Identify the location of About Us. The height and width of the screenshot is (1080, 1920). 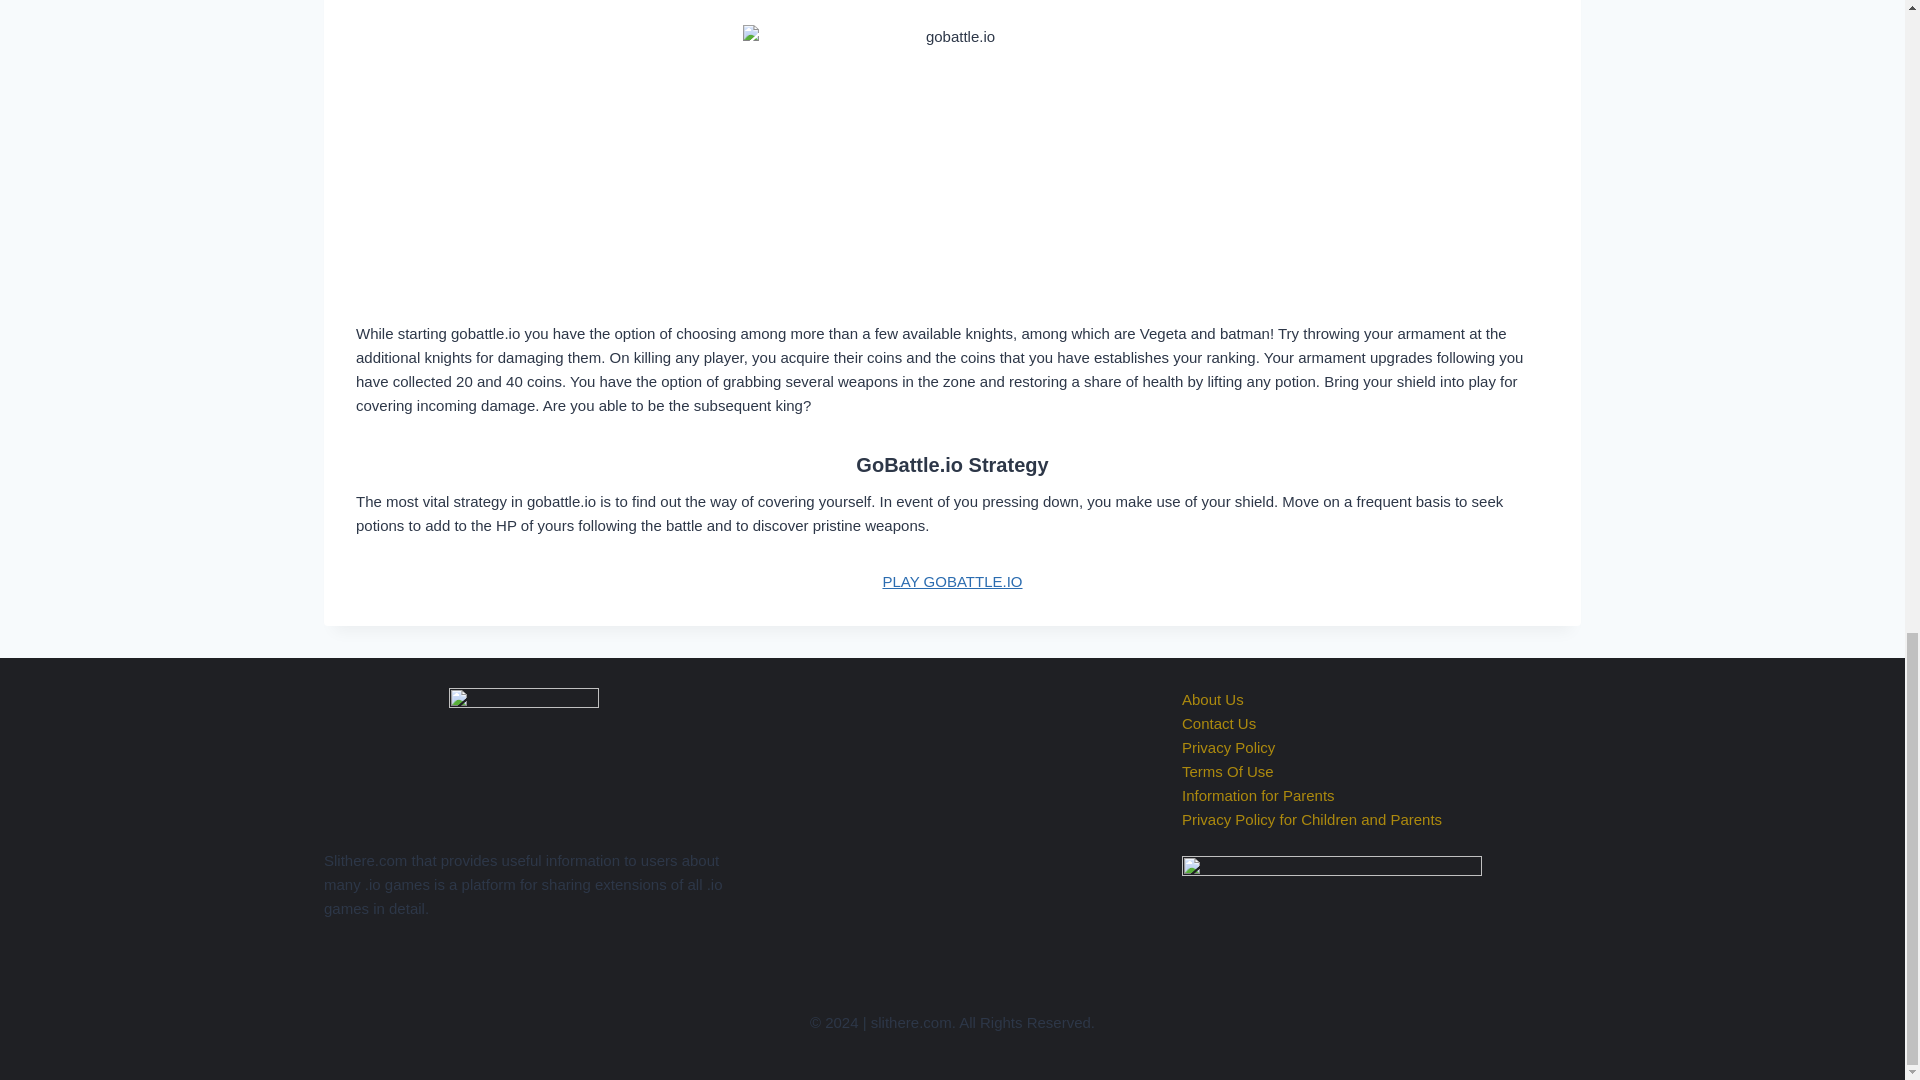
(1213, 700).